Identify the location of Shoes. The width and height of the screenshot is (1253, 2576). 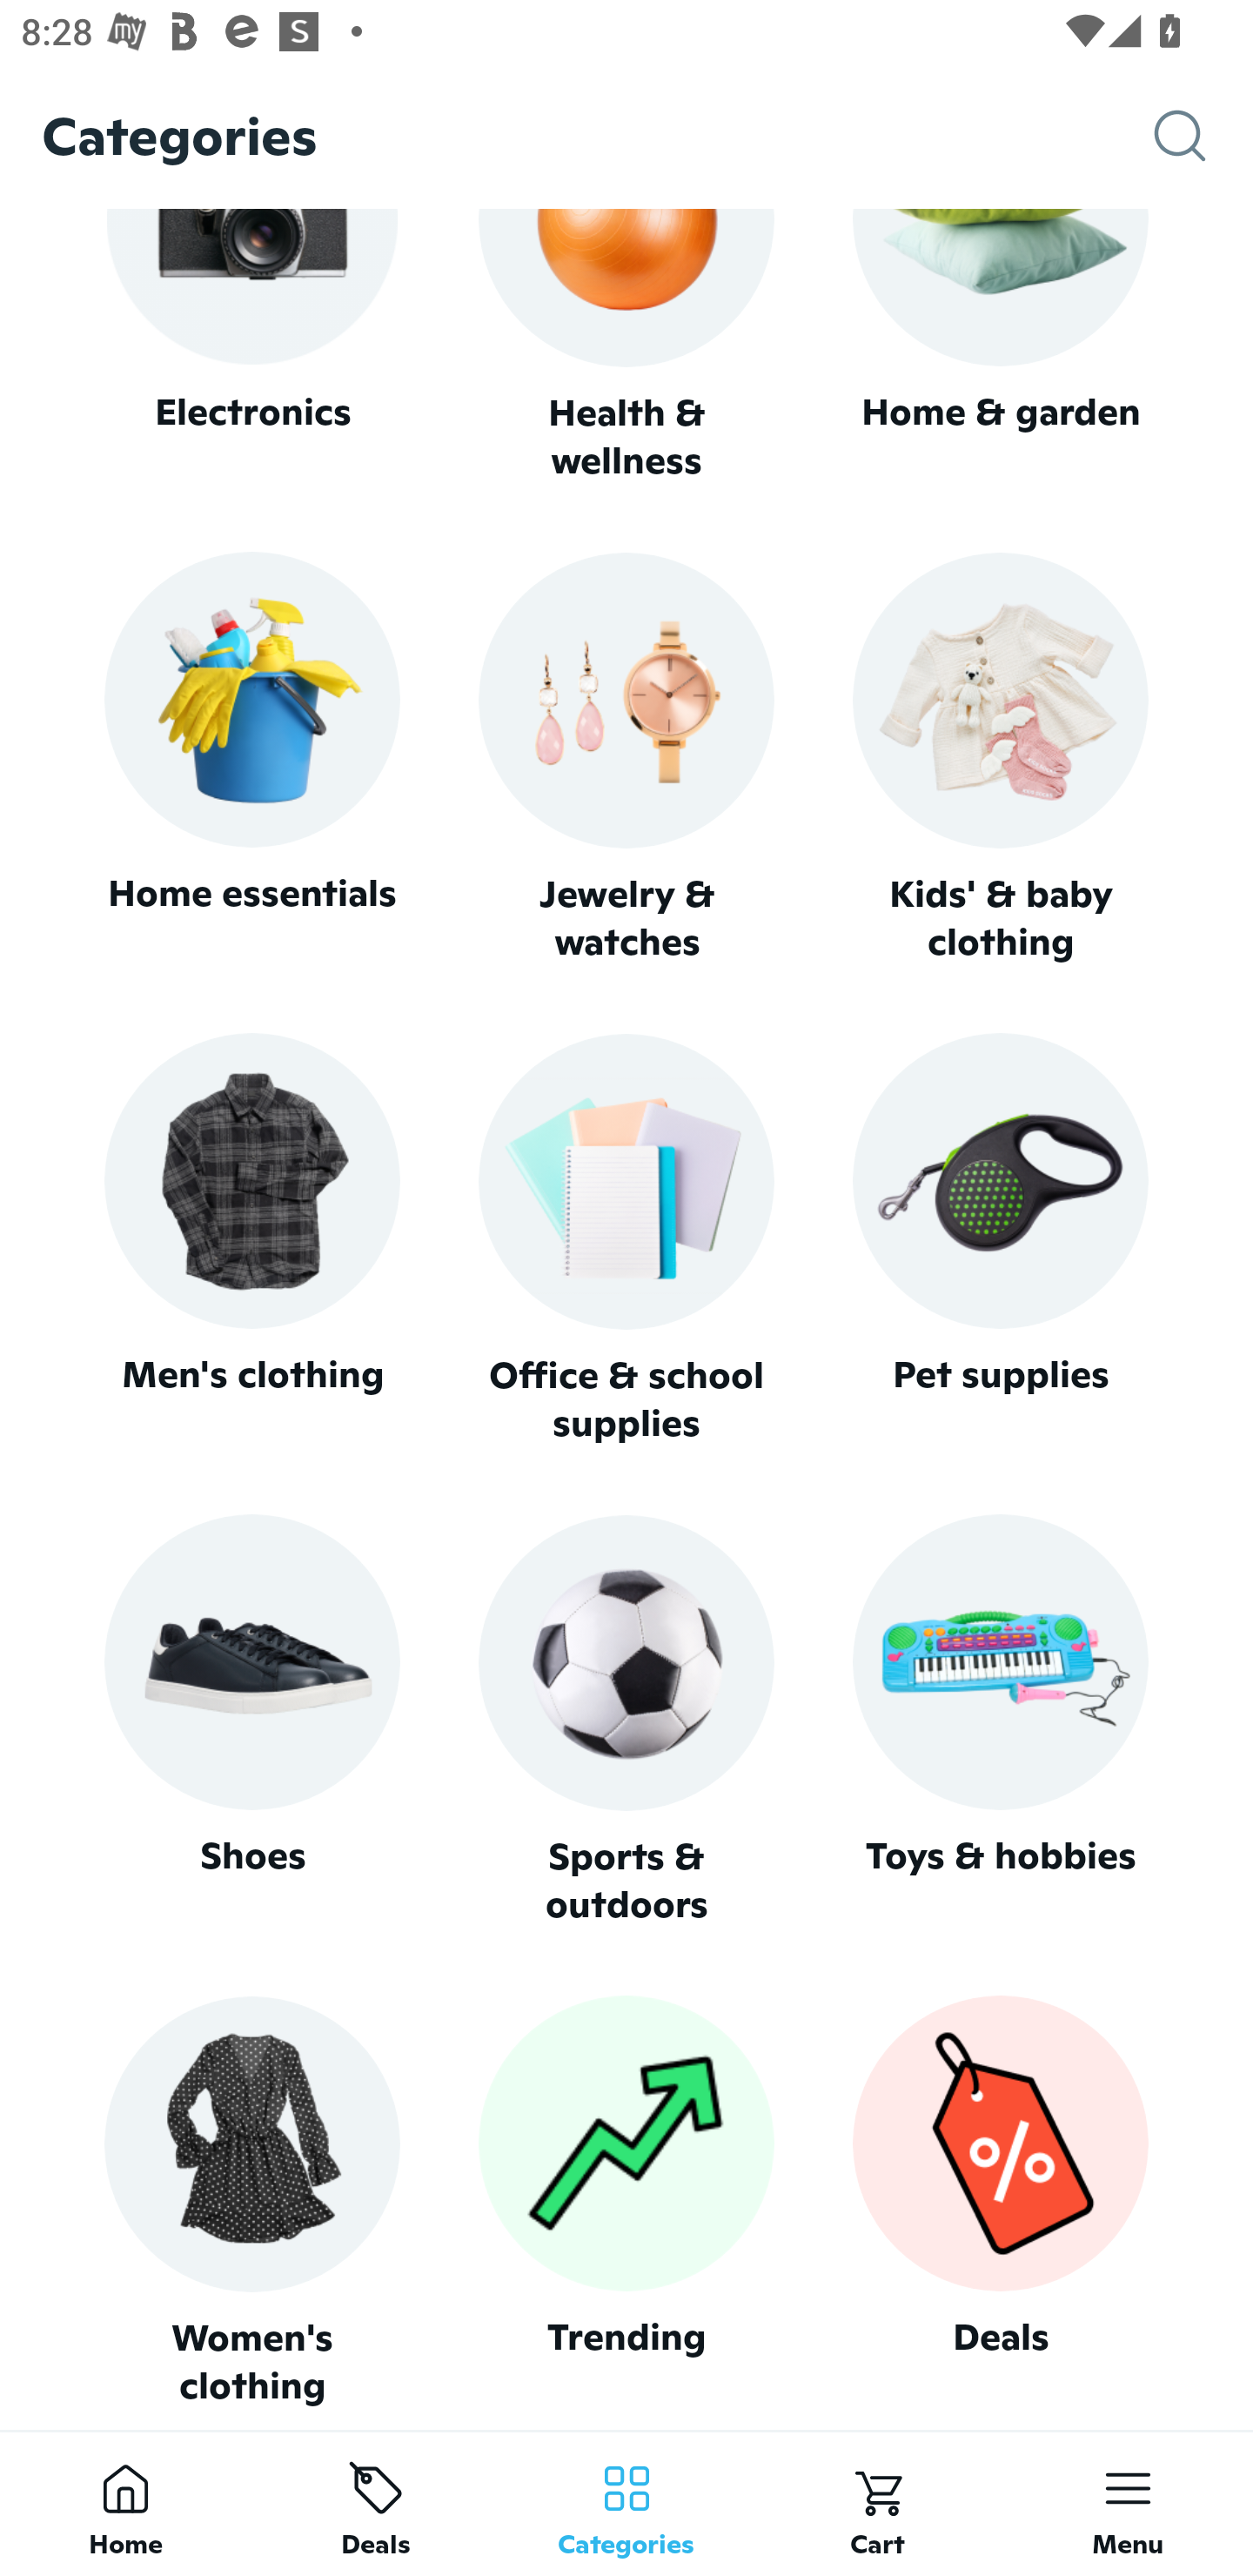
(251, 1721).